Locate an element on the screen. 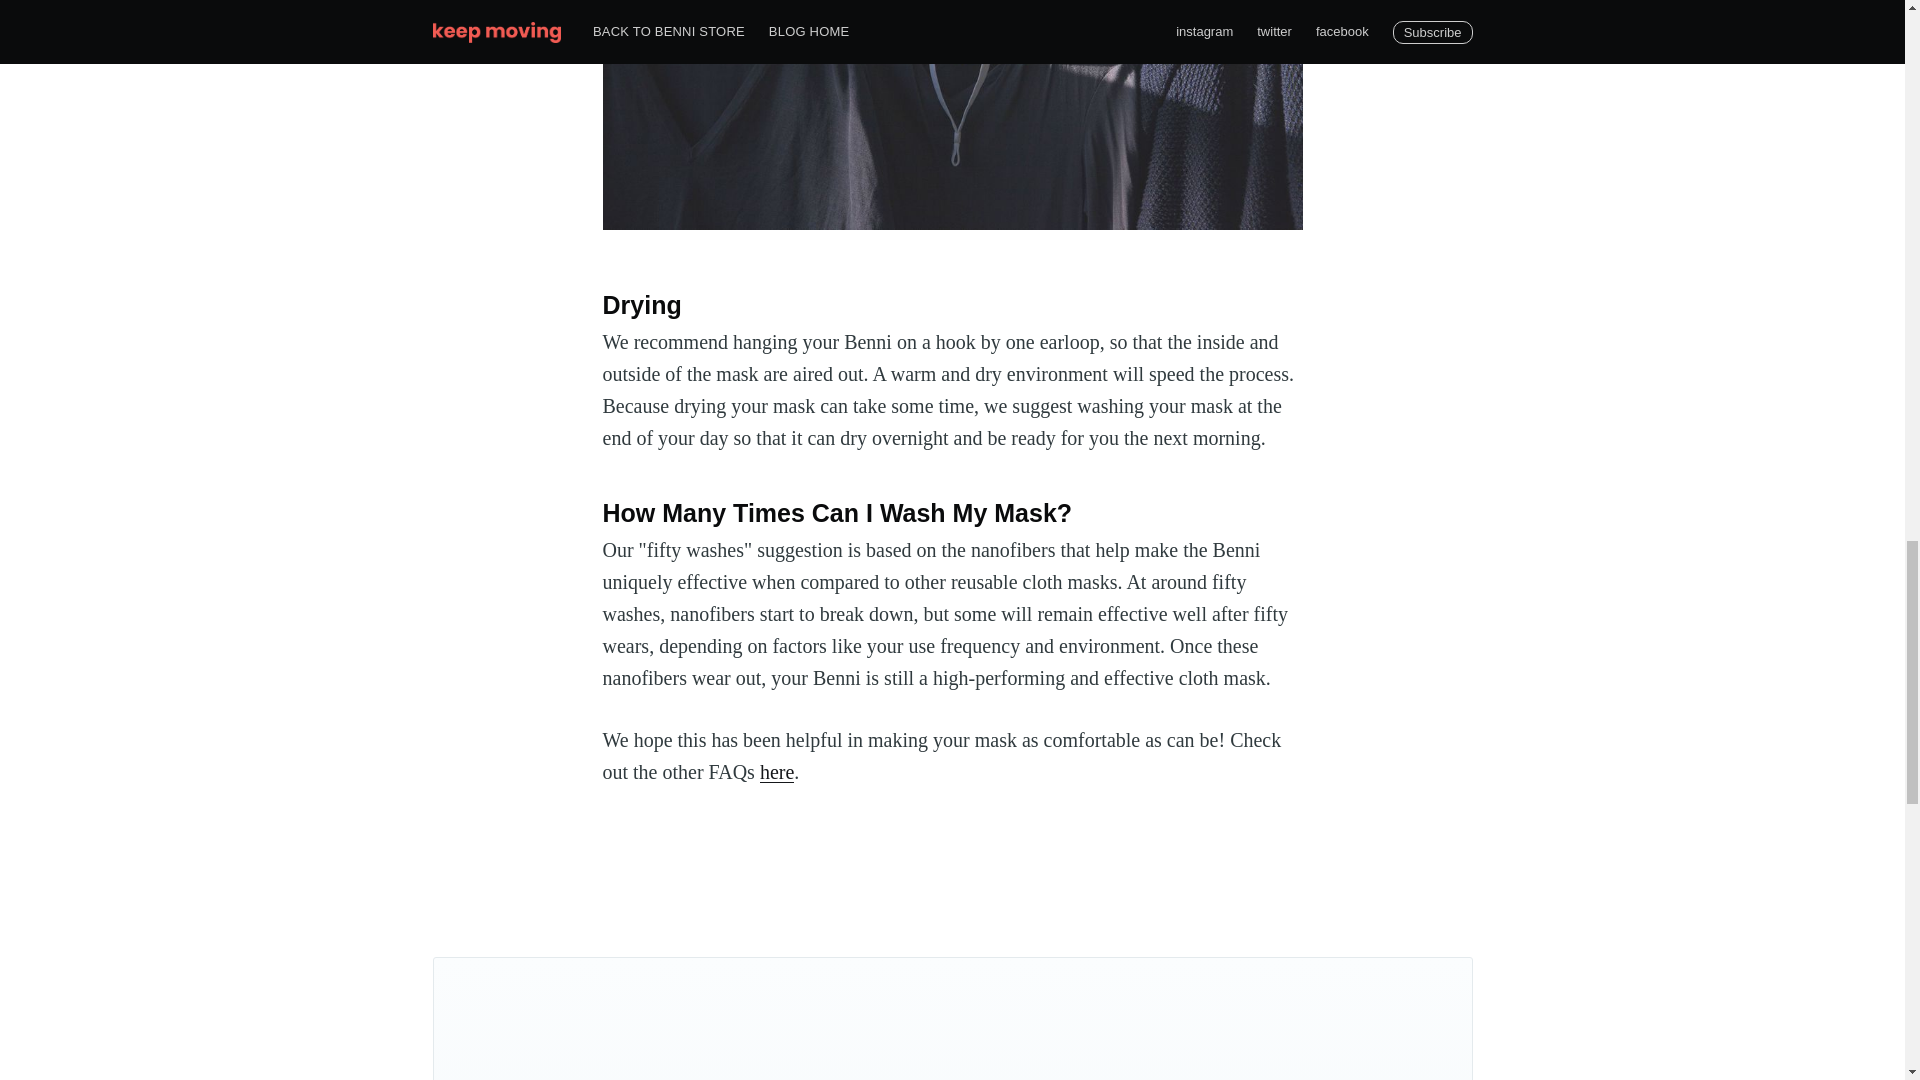  here is located at coordinates (777, 772).